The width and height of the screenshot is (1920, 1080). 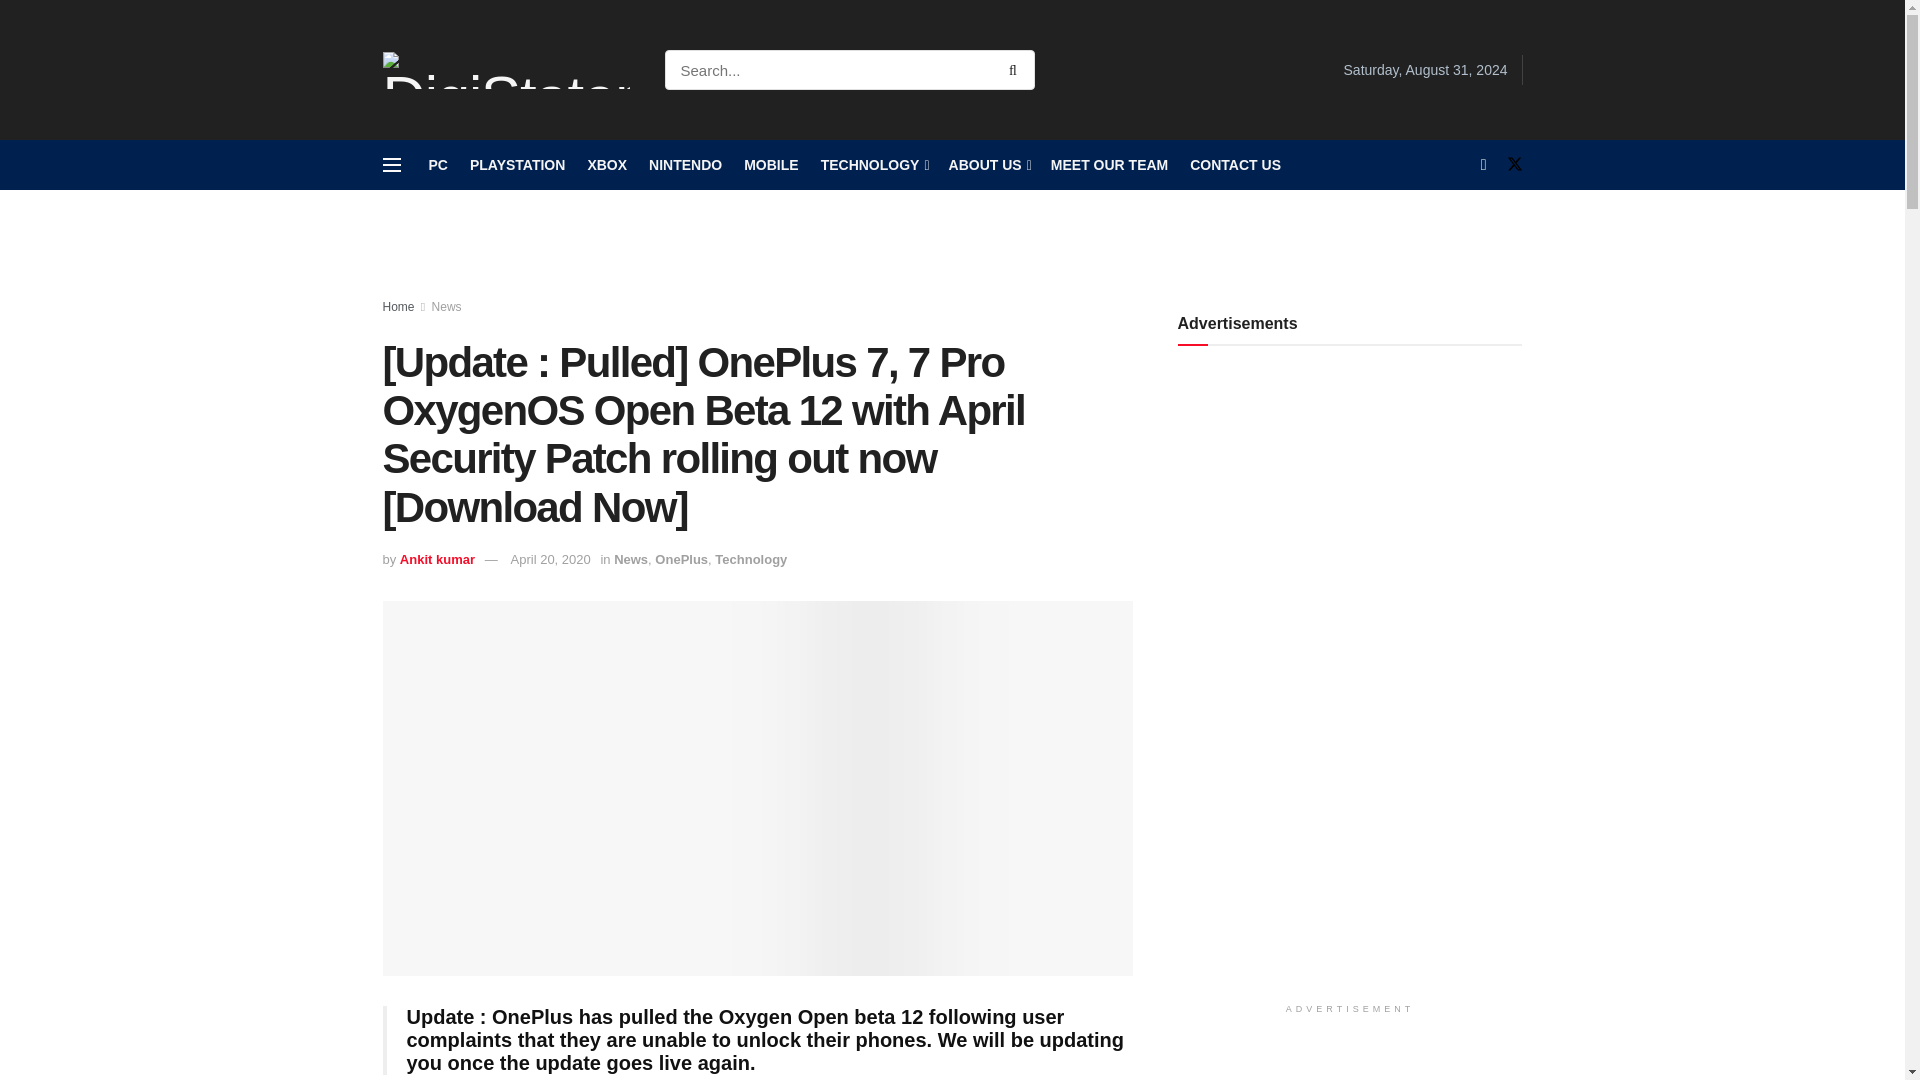 I want to click on TECHNOLOGY, so click(x=874, y=165).